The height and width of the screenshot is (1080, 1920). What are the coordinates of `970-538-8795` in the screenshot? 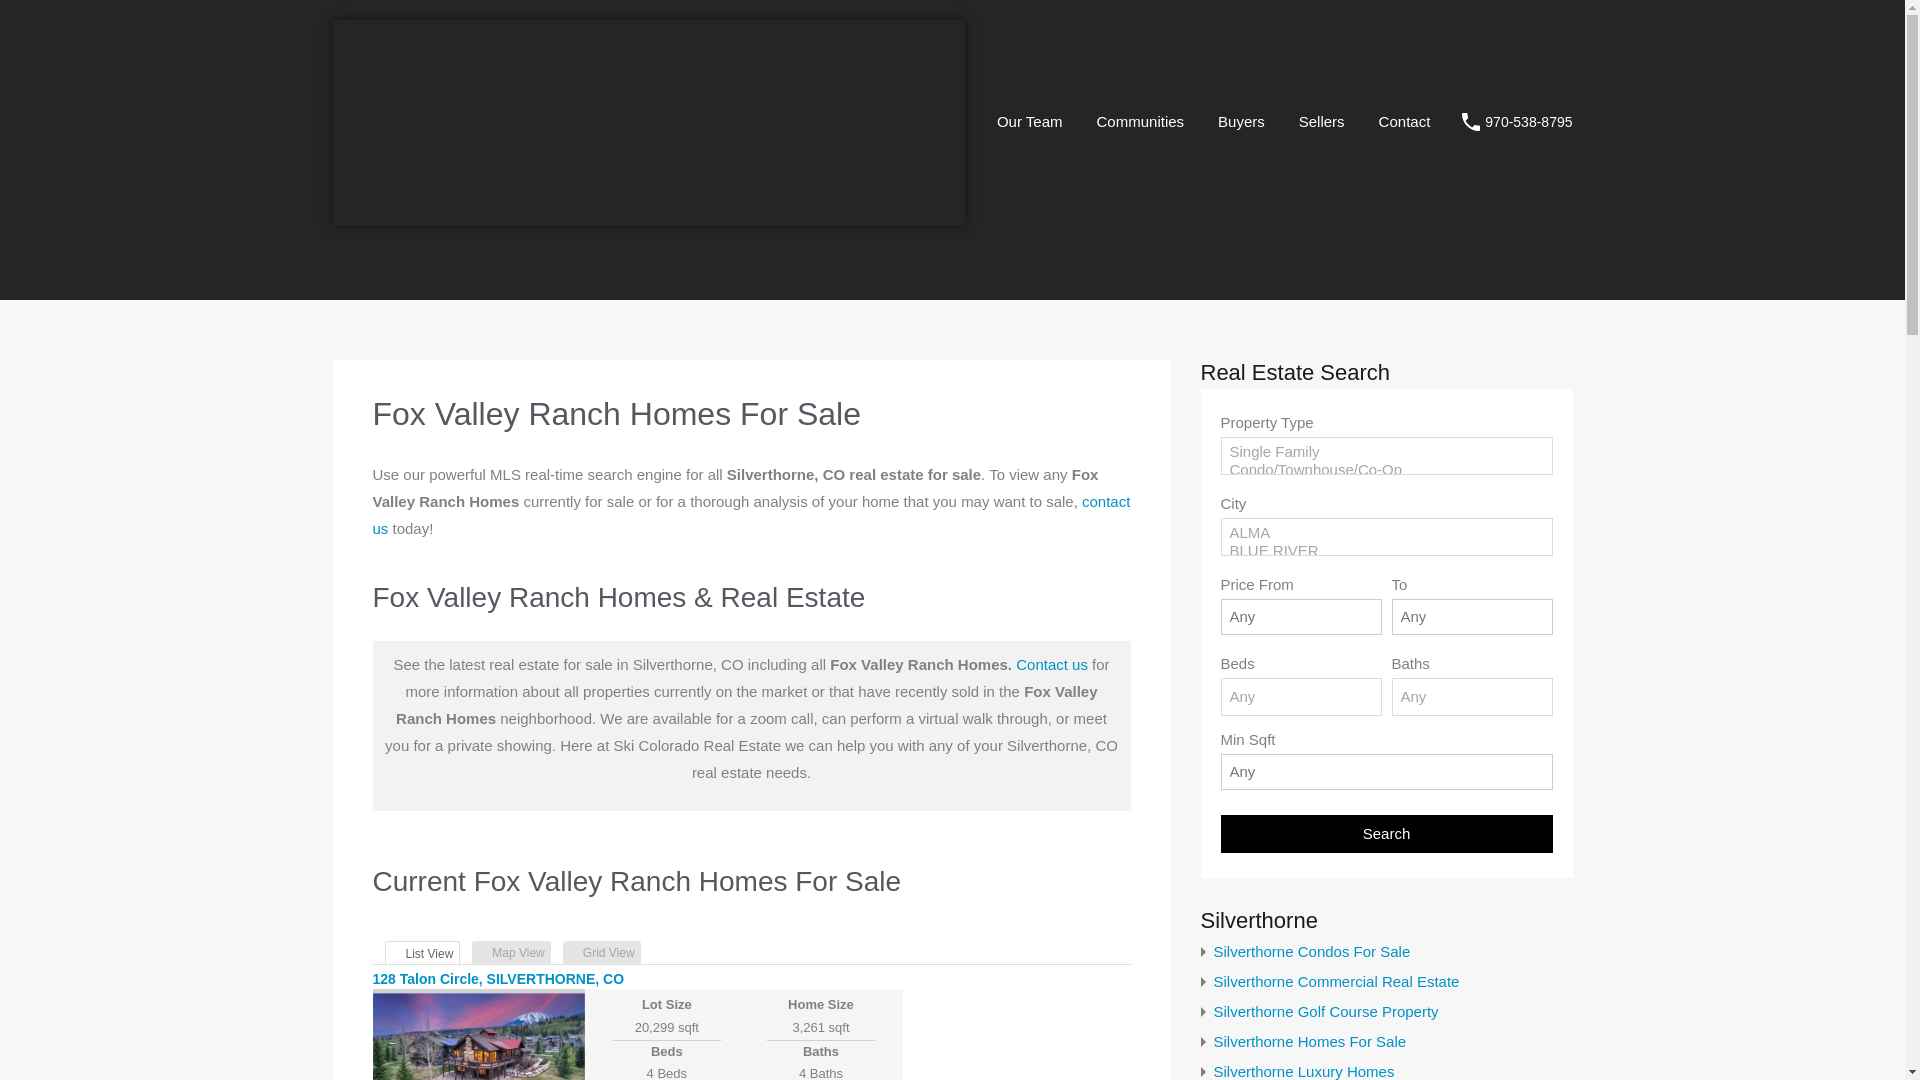 It's located at (1528, 122).